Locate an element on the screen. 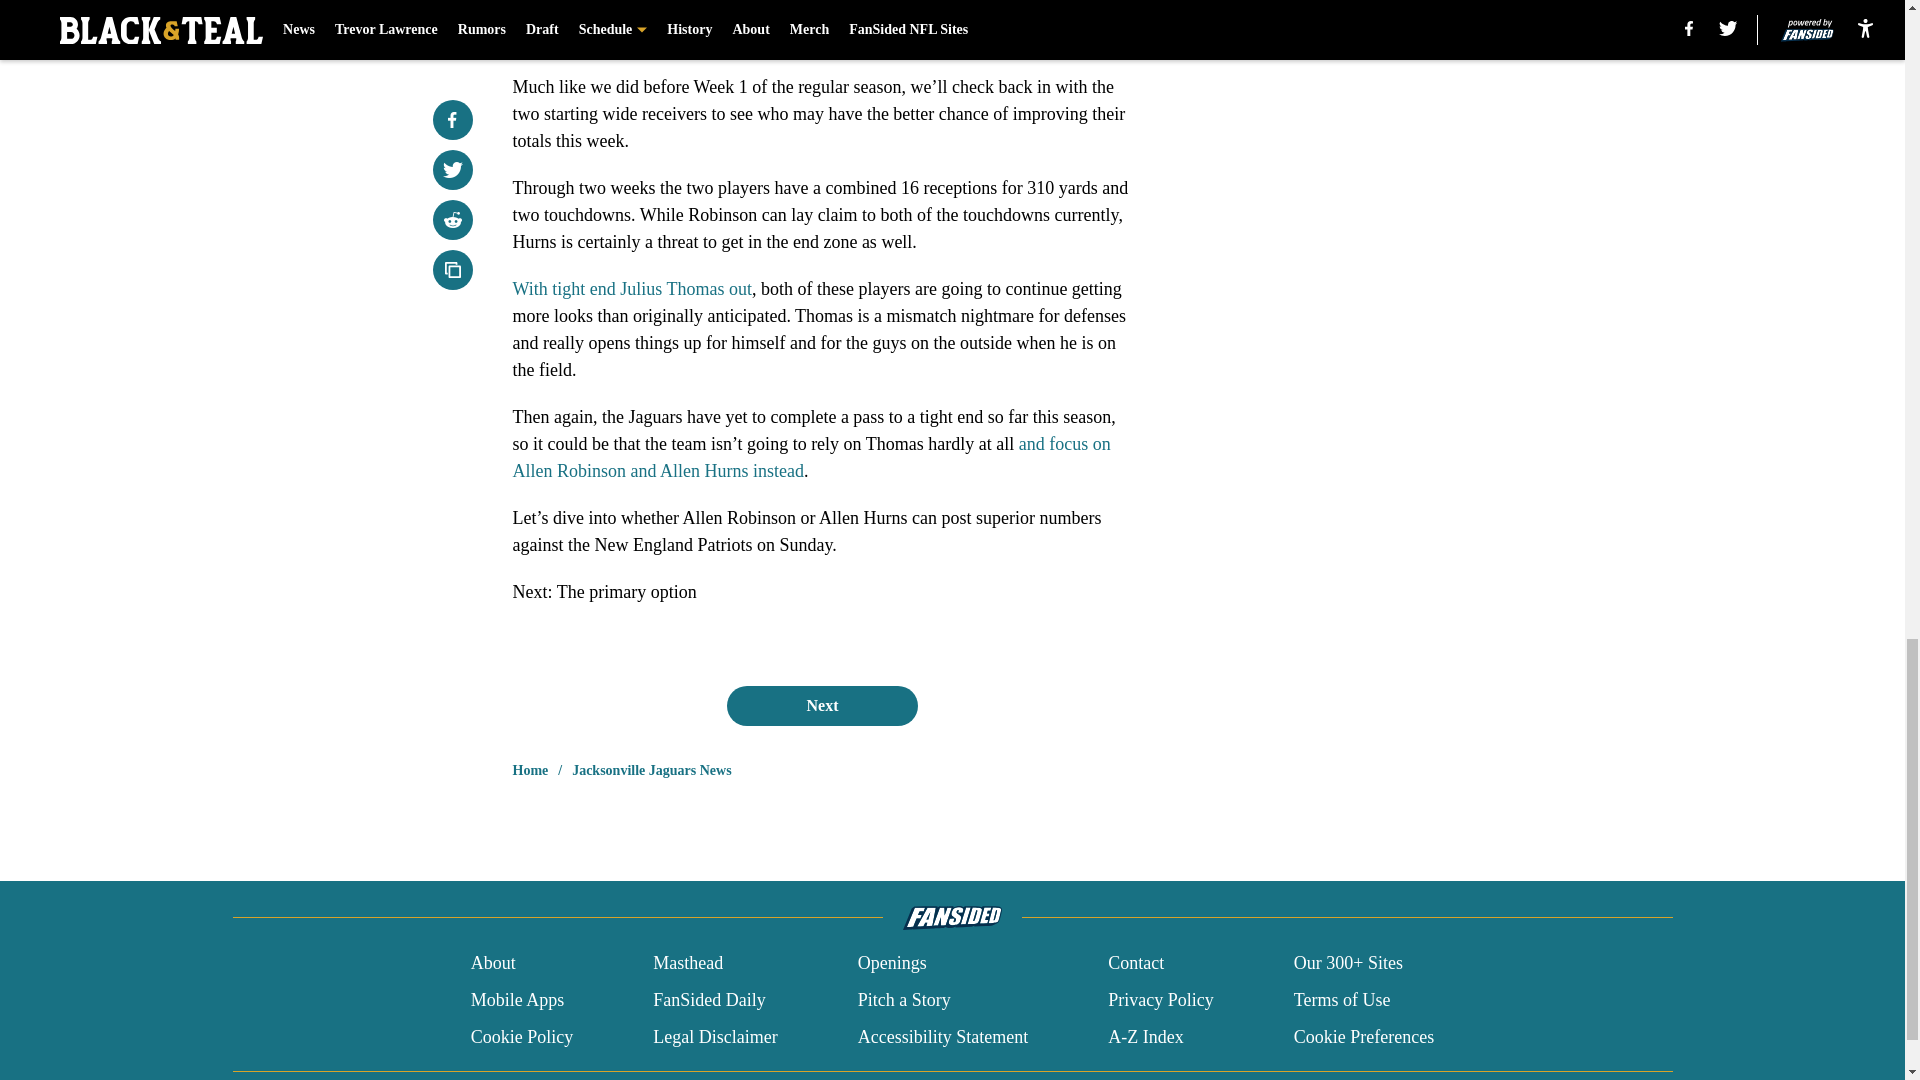 This screenshot has height=1080, width=1920. Privacy Policy is located at coordinates (1160, 1000).